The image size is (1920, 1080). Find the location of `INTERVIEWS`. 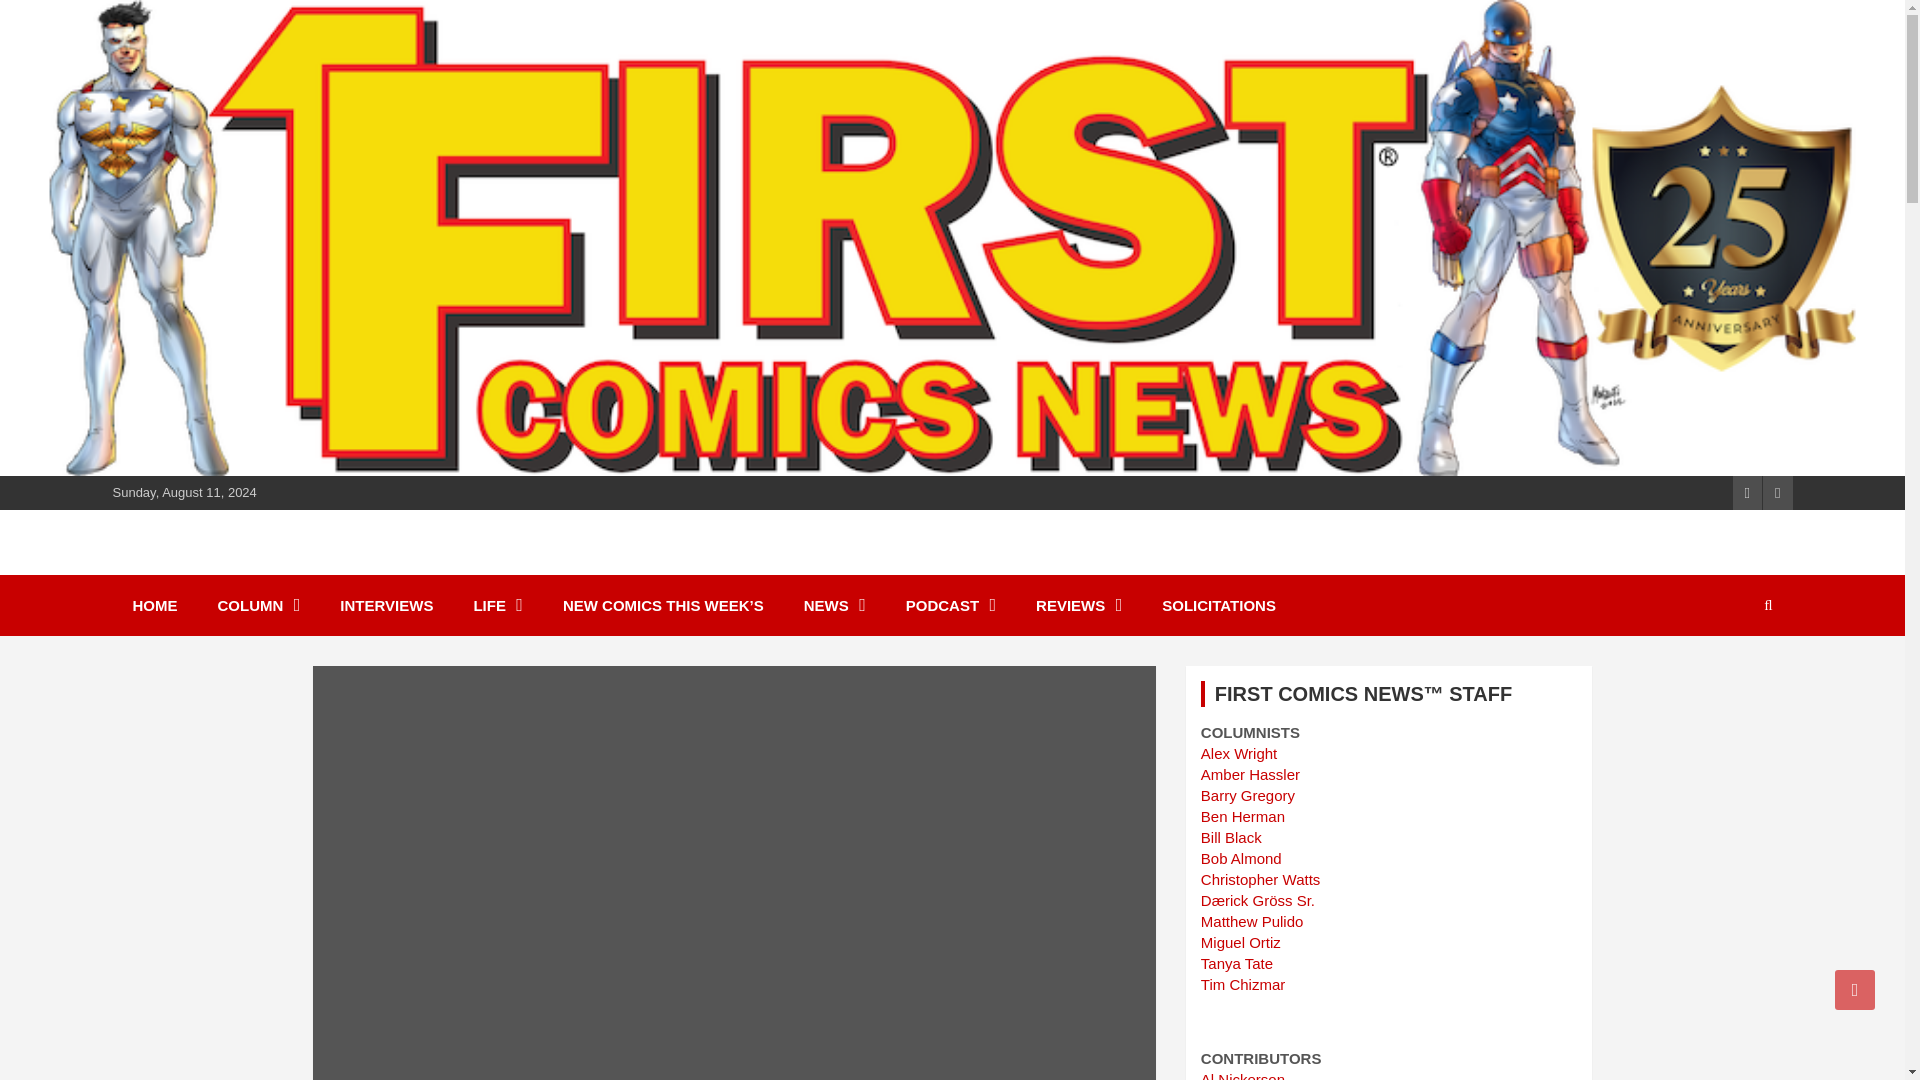

INTERVIEWS is located at coordinates (386, 605).